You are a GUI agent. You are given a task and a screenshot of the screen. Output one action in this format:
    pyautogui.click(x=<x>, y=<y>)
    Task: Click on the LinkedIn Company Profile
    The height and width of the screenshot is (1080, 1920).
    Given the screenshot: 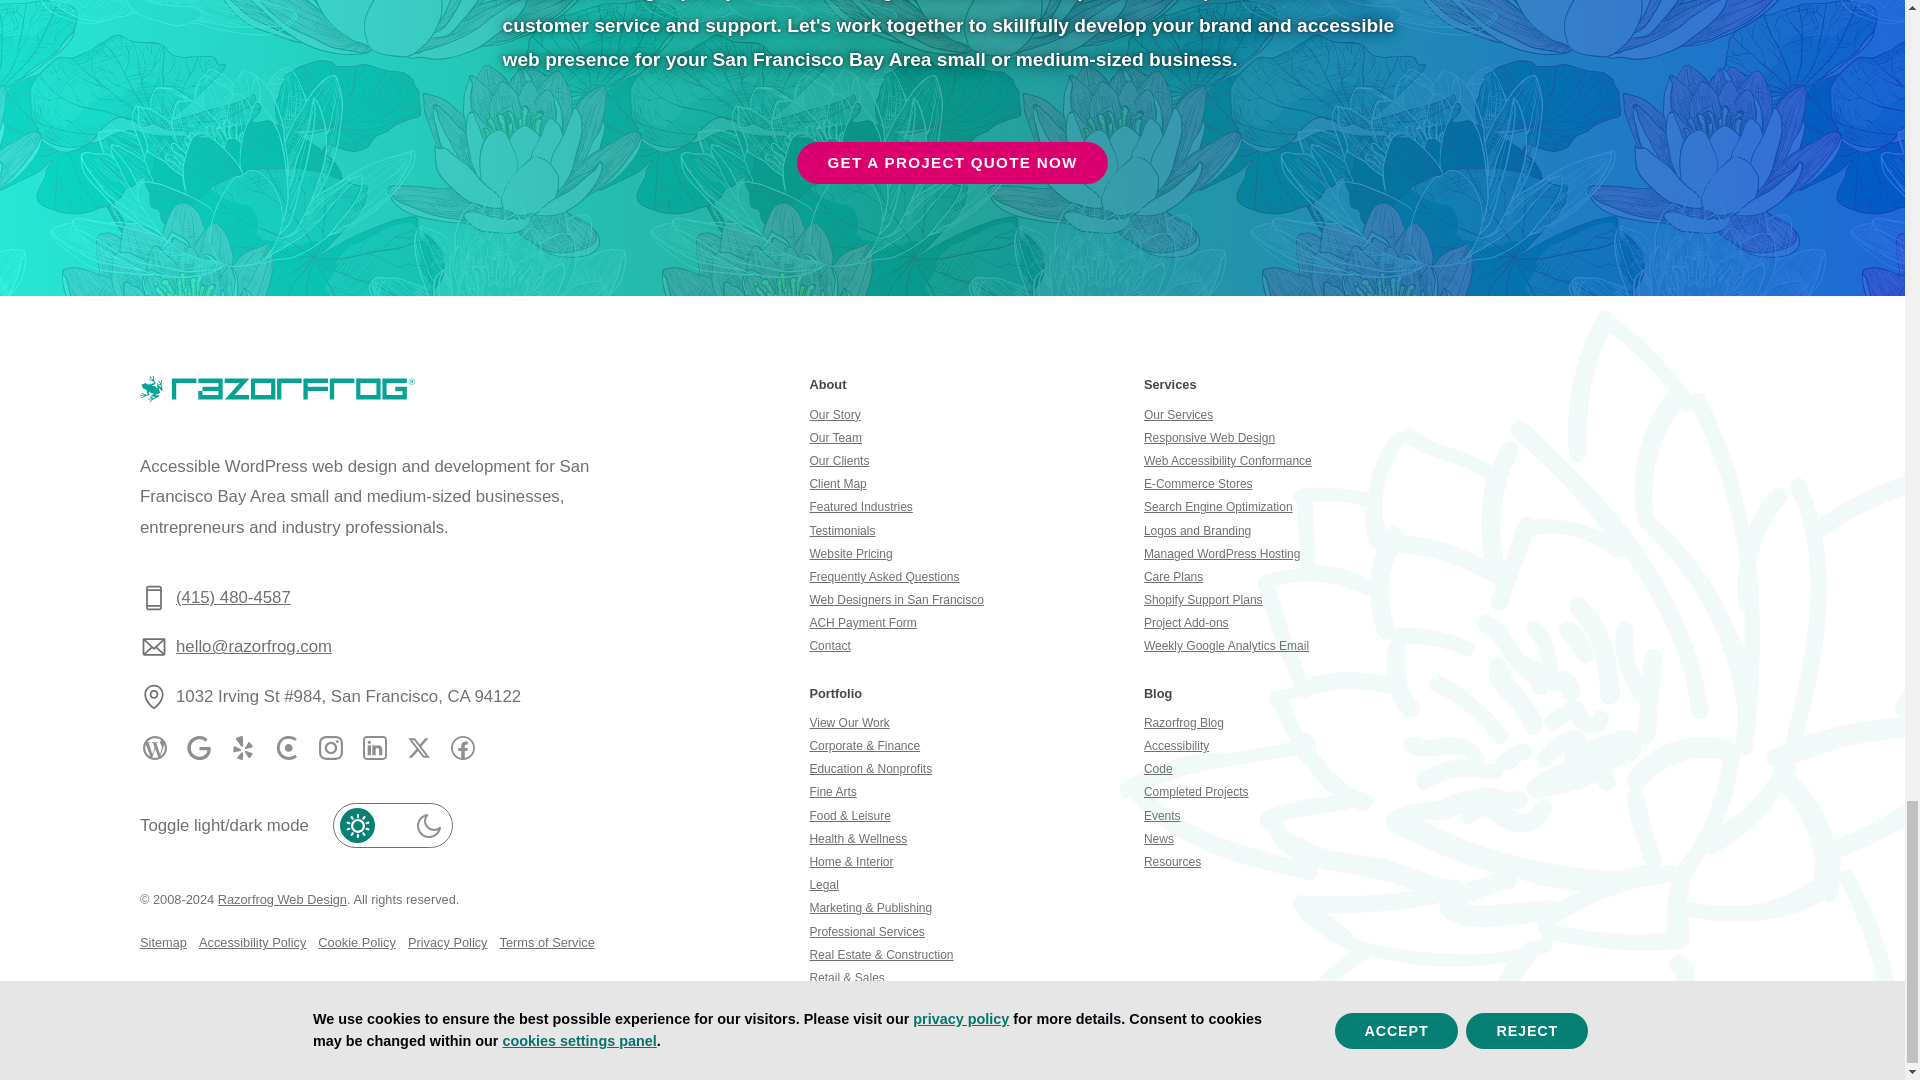 What is the action you would take?
    pyautogui.click(x=374, y=748)
    